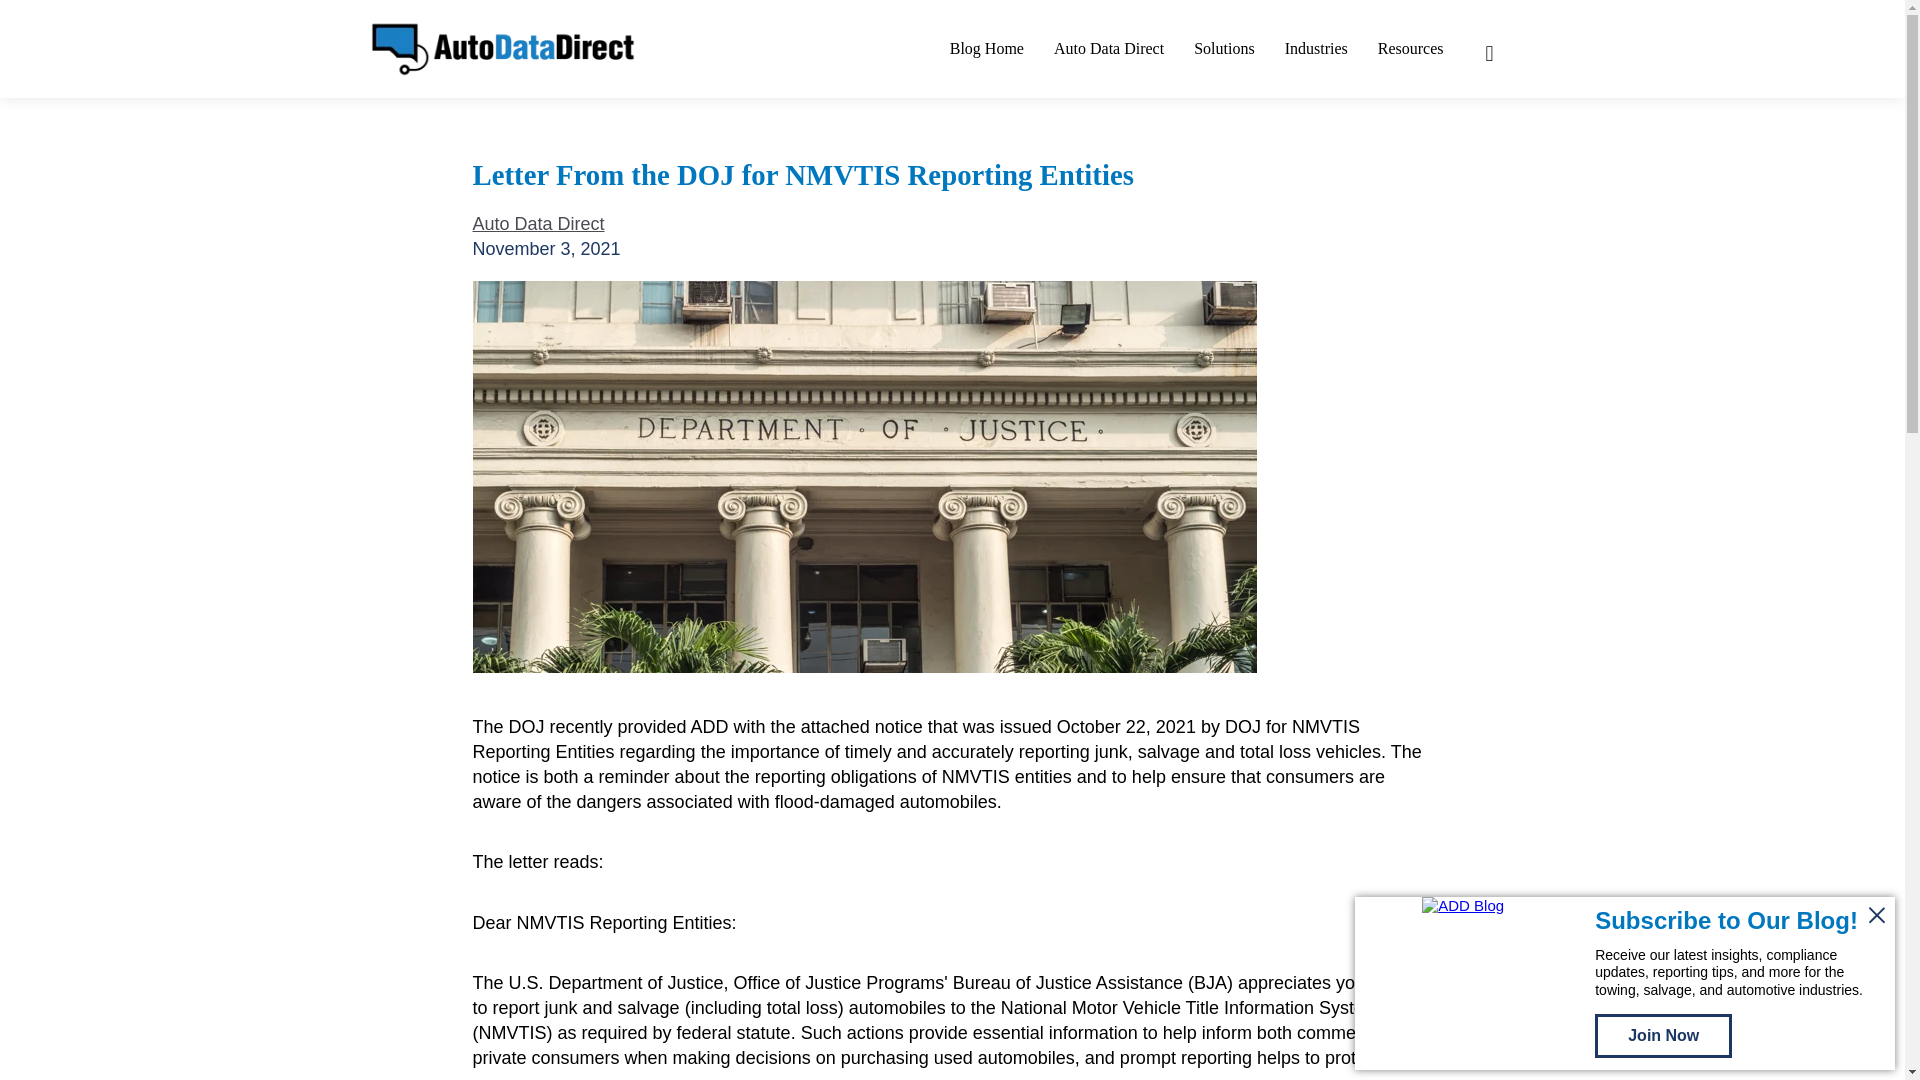 The image size is (1920, 1080). Describe the element at coordinates (1316, 48) in the screenshot. I see `Industries` at that location.